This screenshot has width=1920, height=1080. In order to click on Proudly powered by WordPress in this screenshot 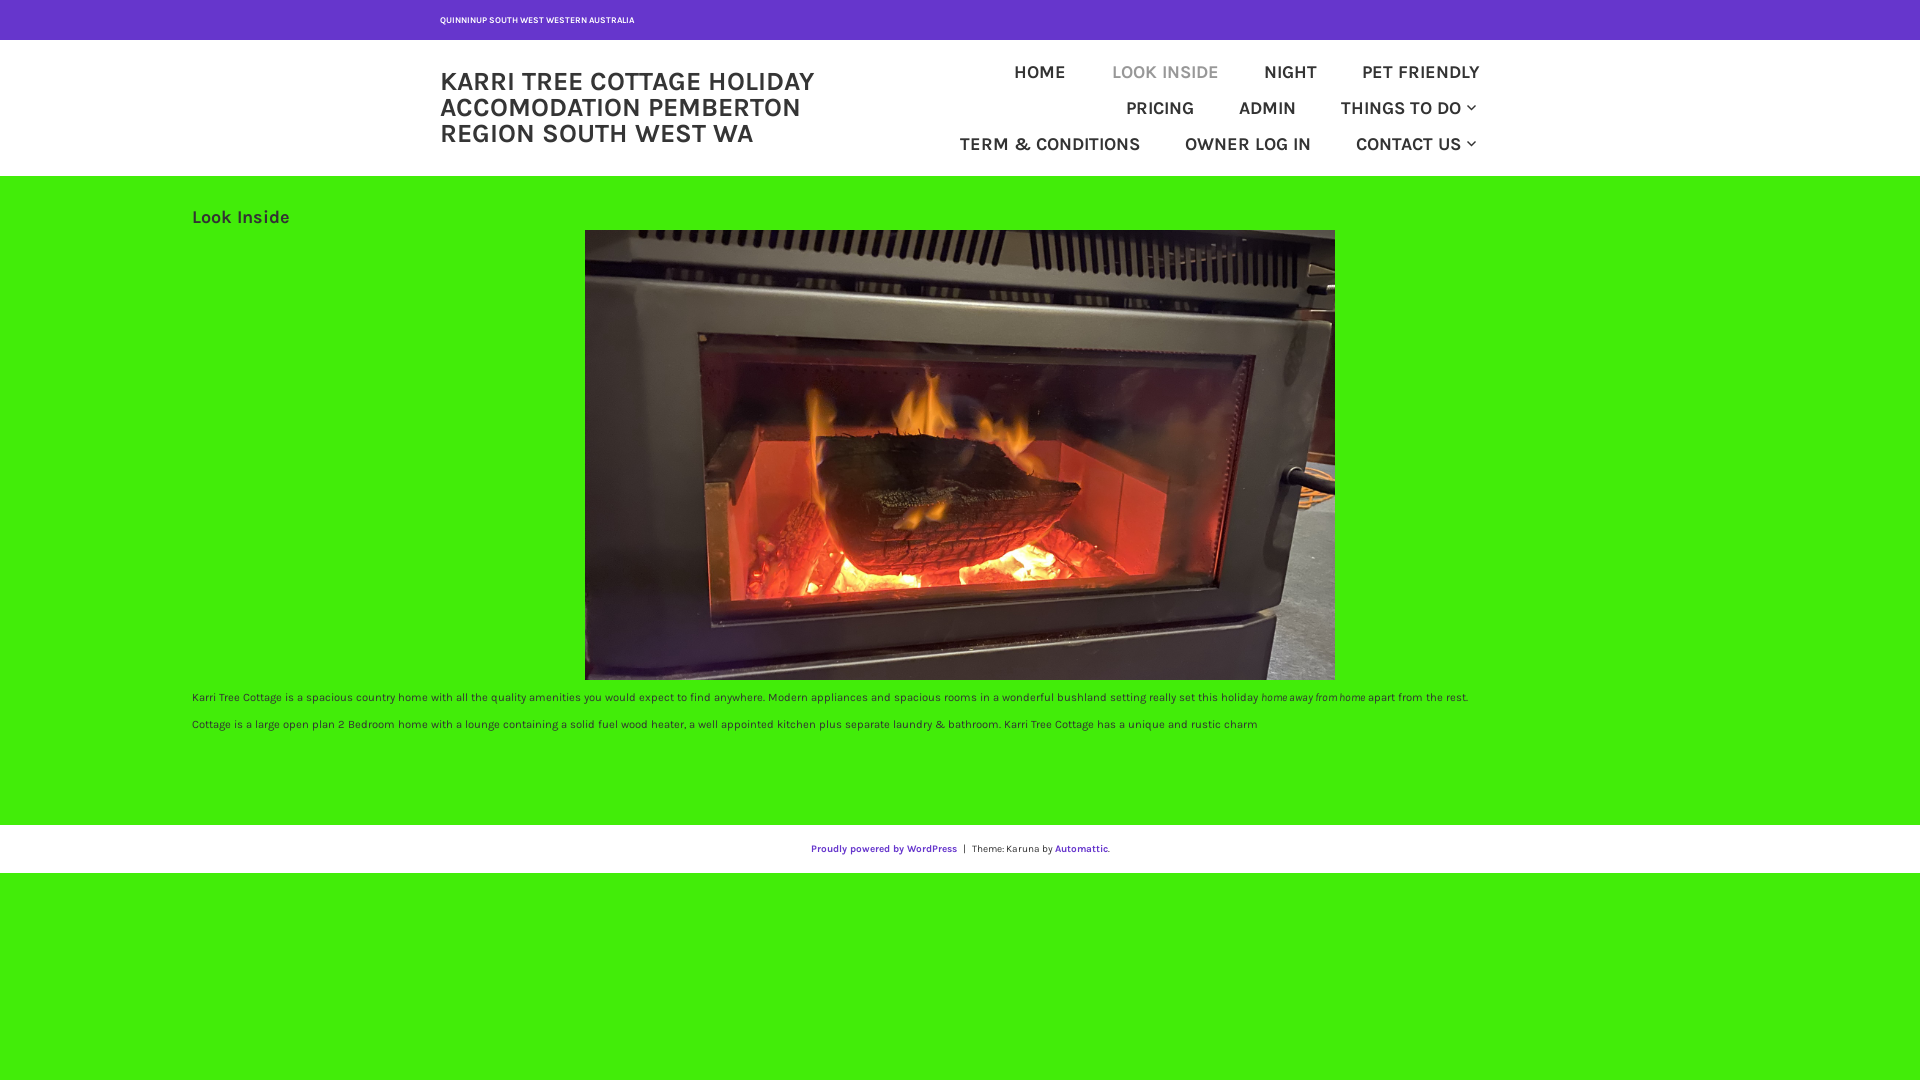, I will do `click(883, 849)`.